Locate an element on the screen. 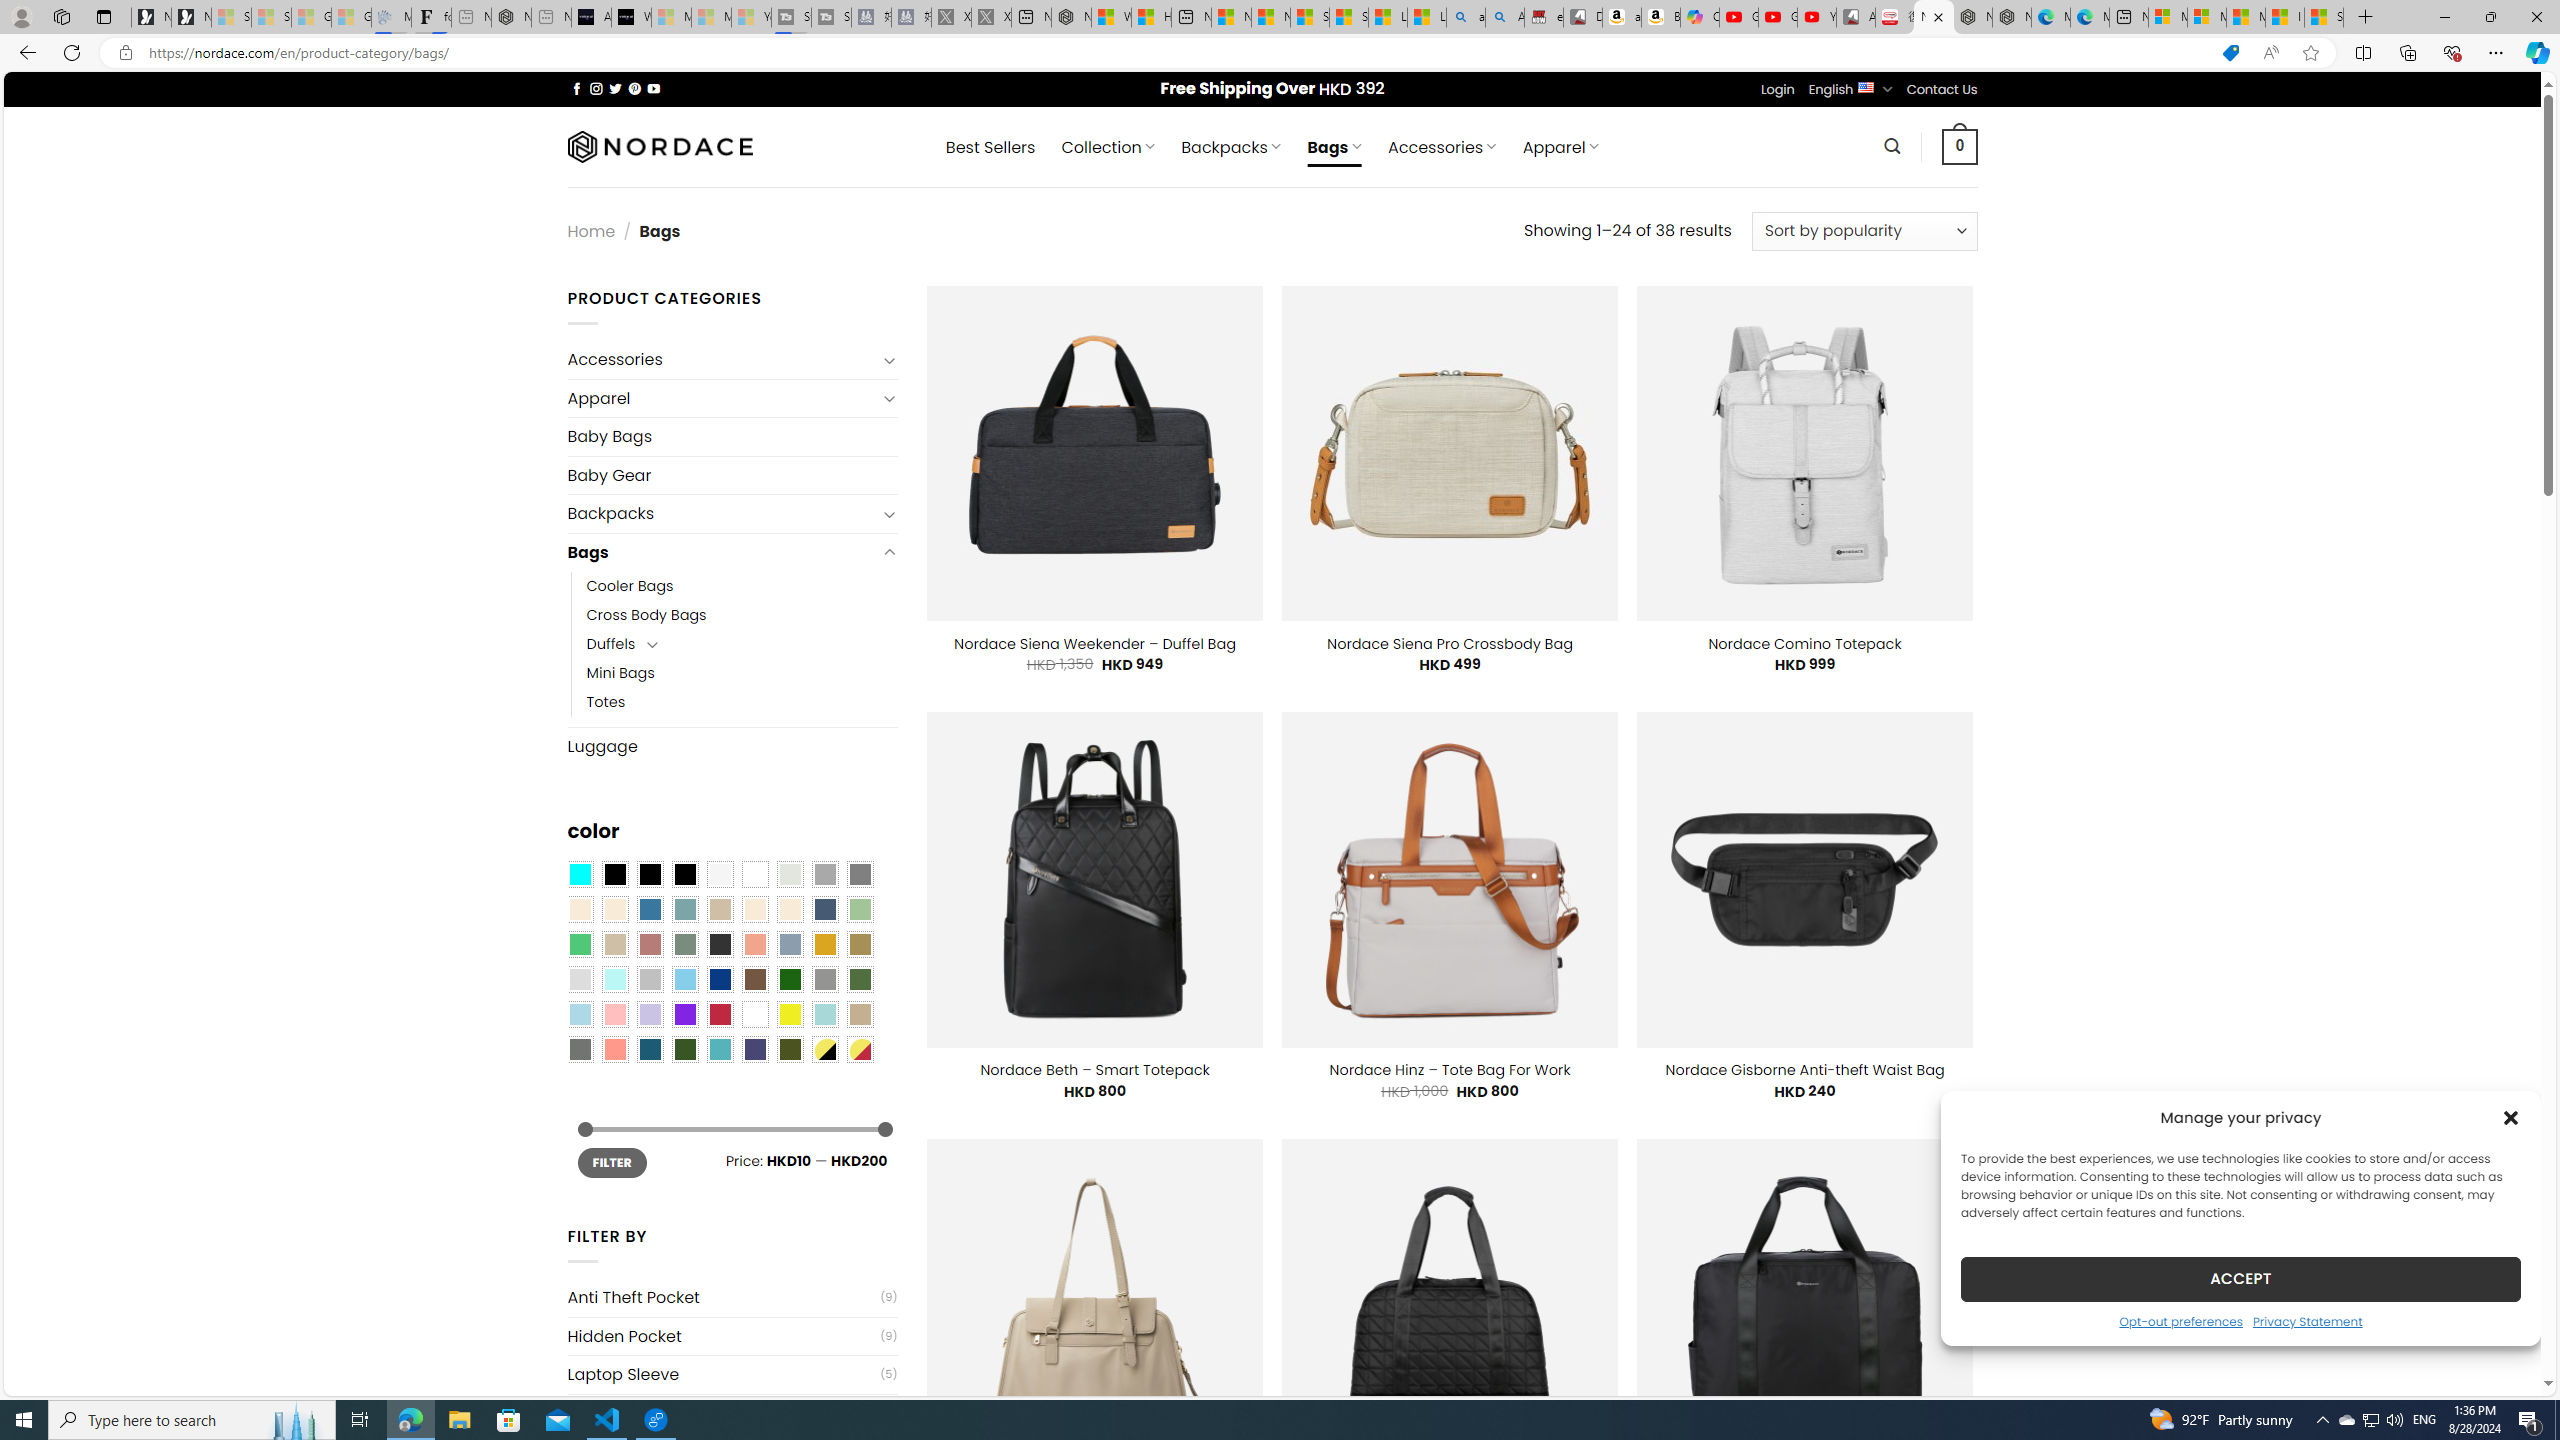 This screenshot has height=1440, width=2560. Light Gray is located at coordinates (579, 980).